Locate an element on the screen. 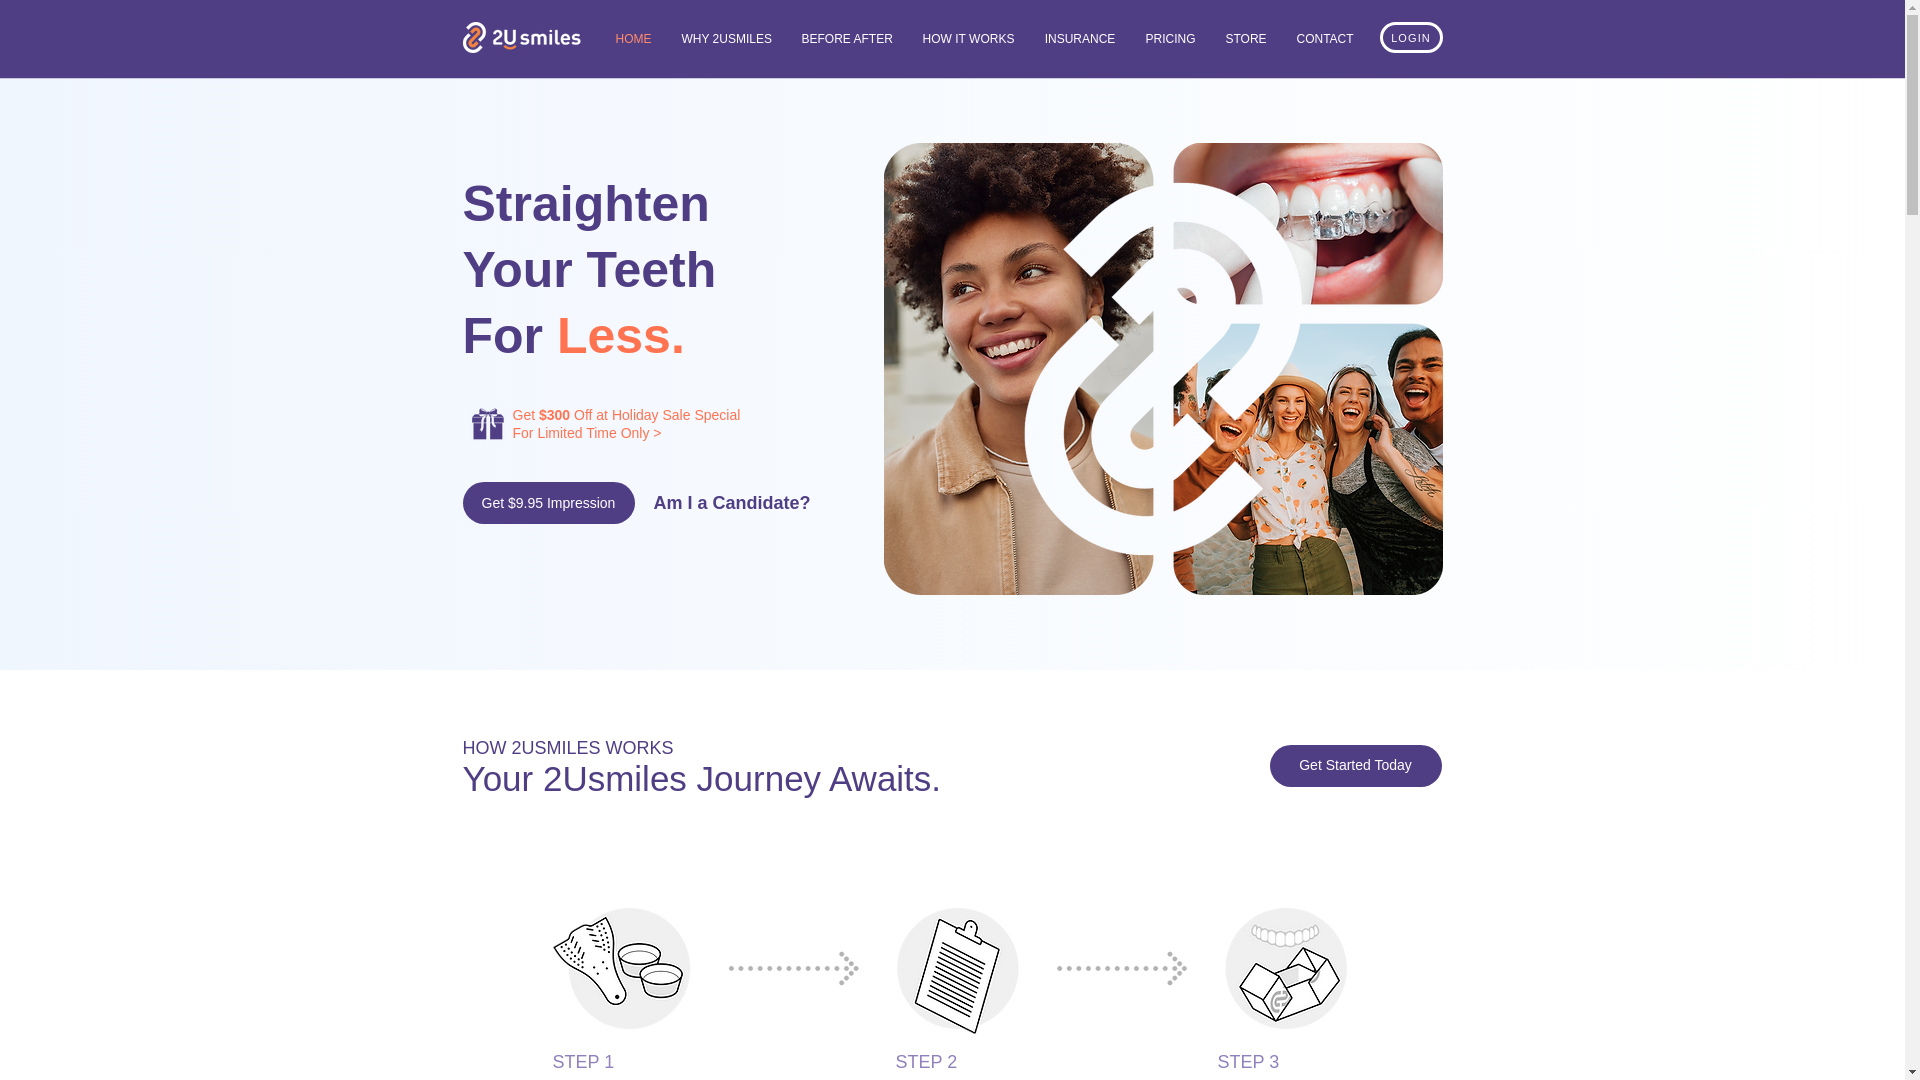  Get $9.95 Impression is located at coordinates (548, 503).